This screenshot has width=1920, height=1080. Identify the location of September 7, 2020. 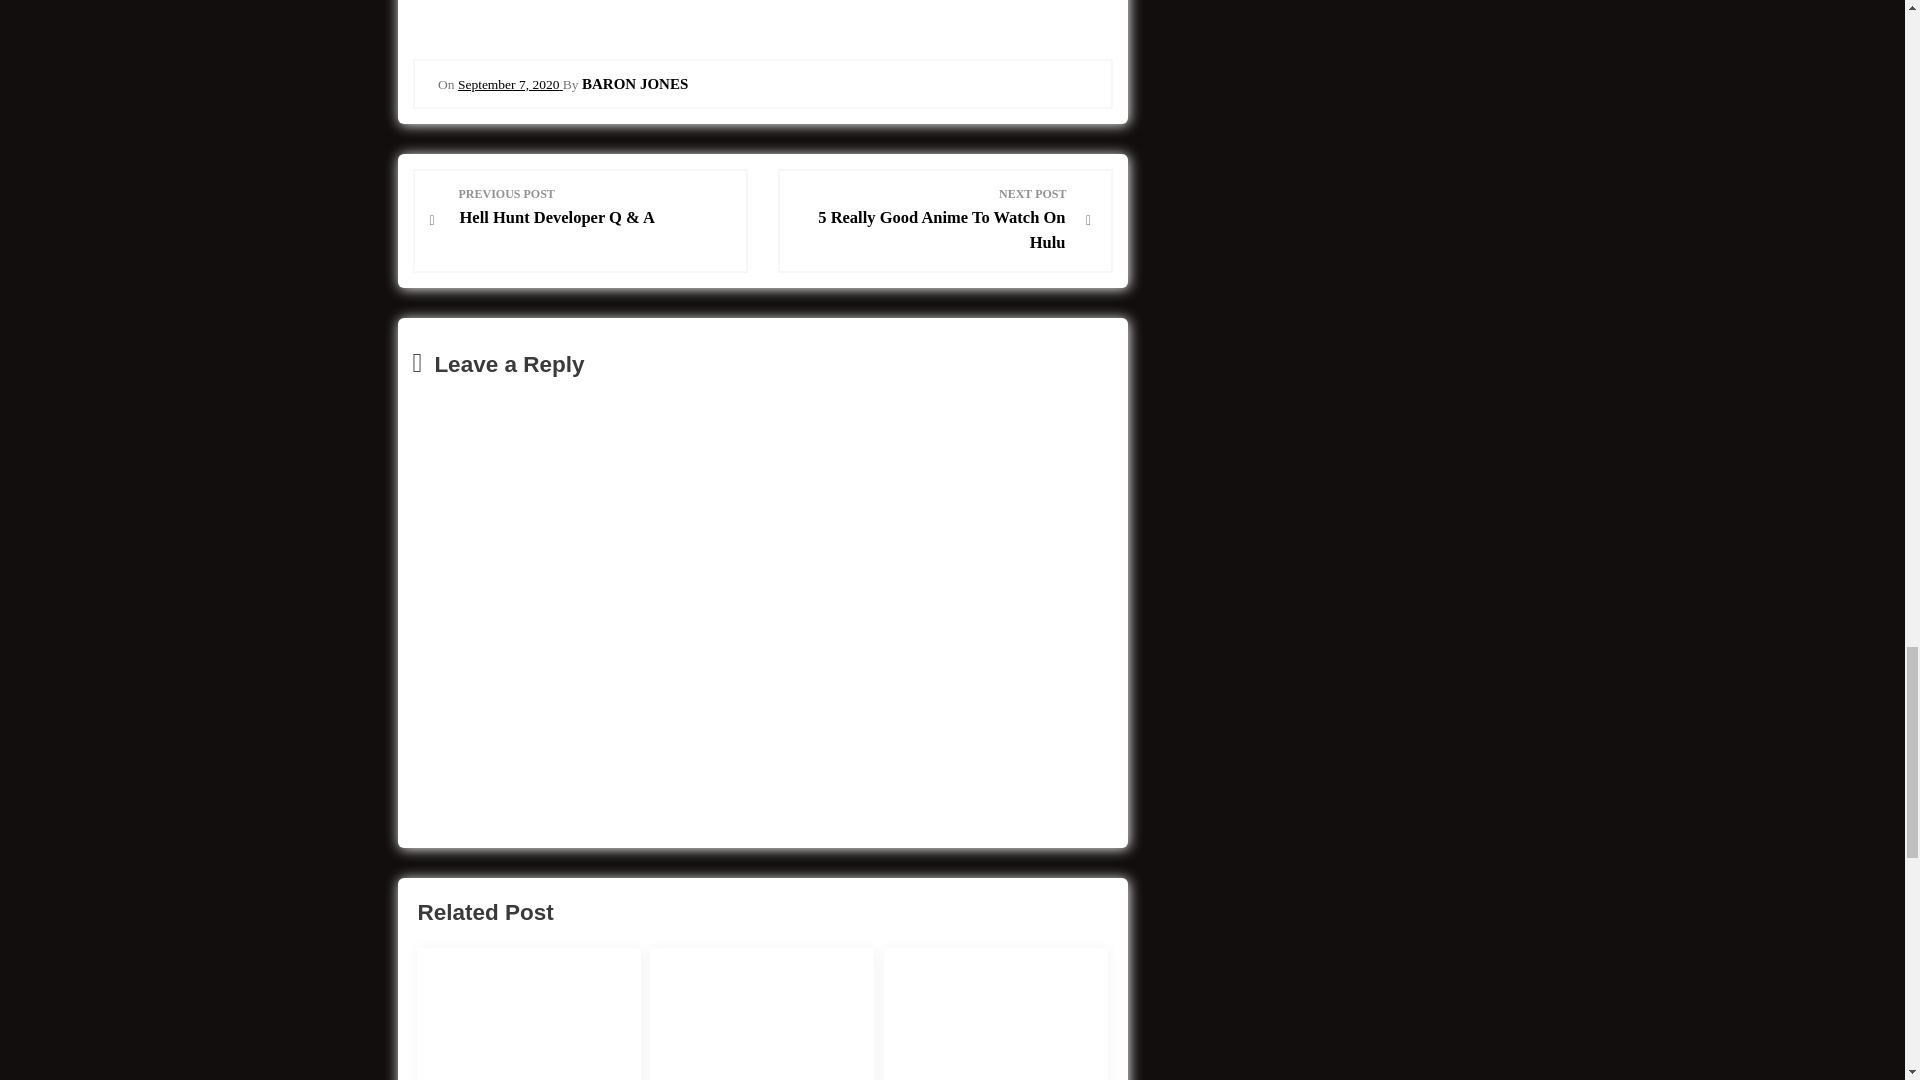
(930, 220).